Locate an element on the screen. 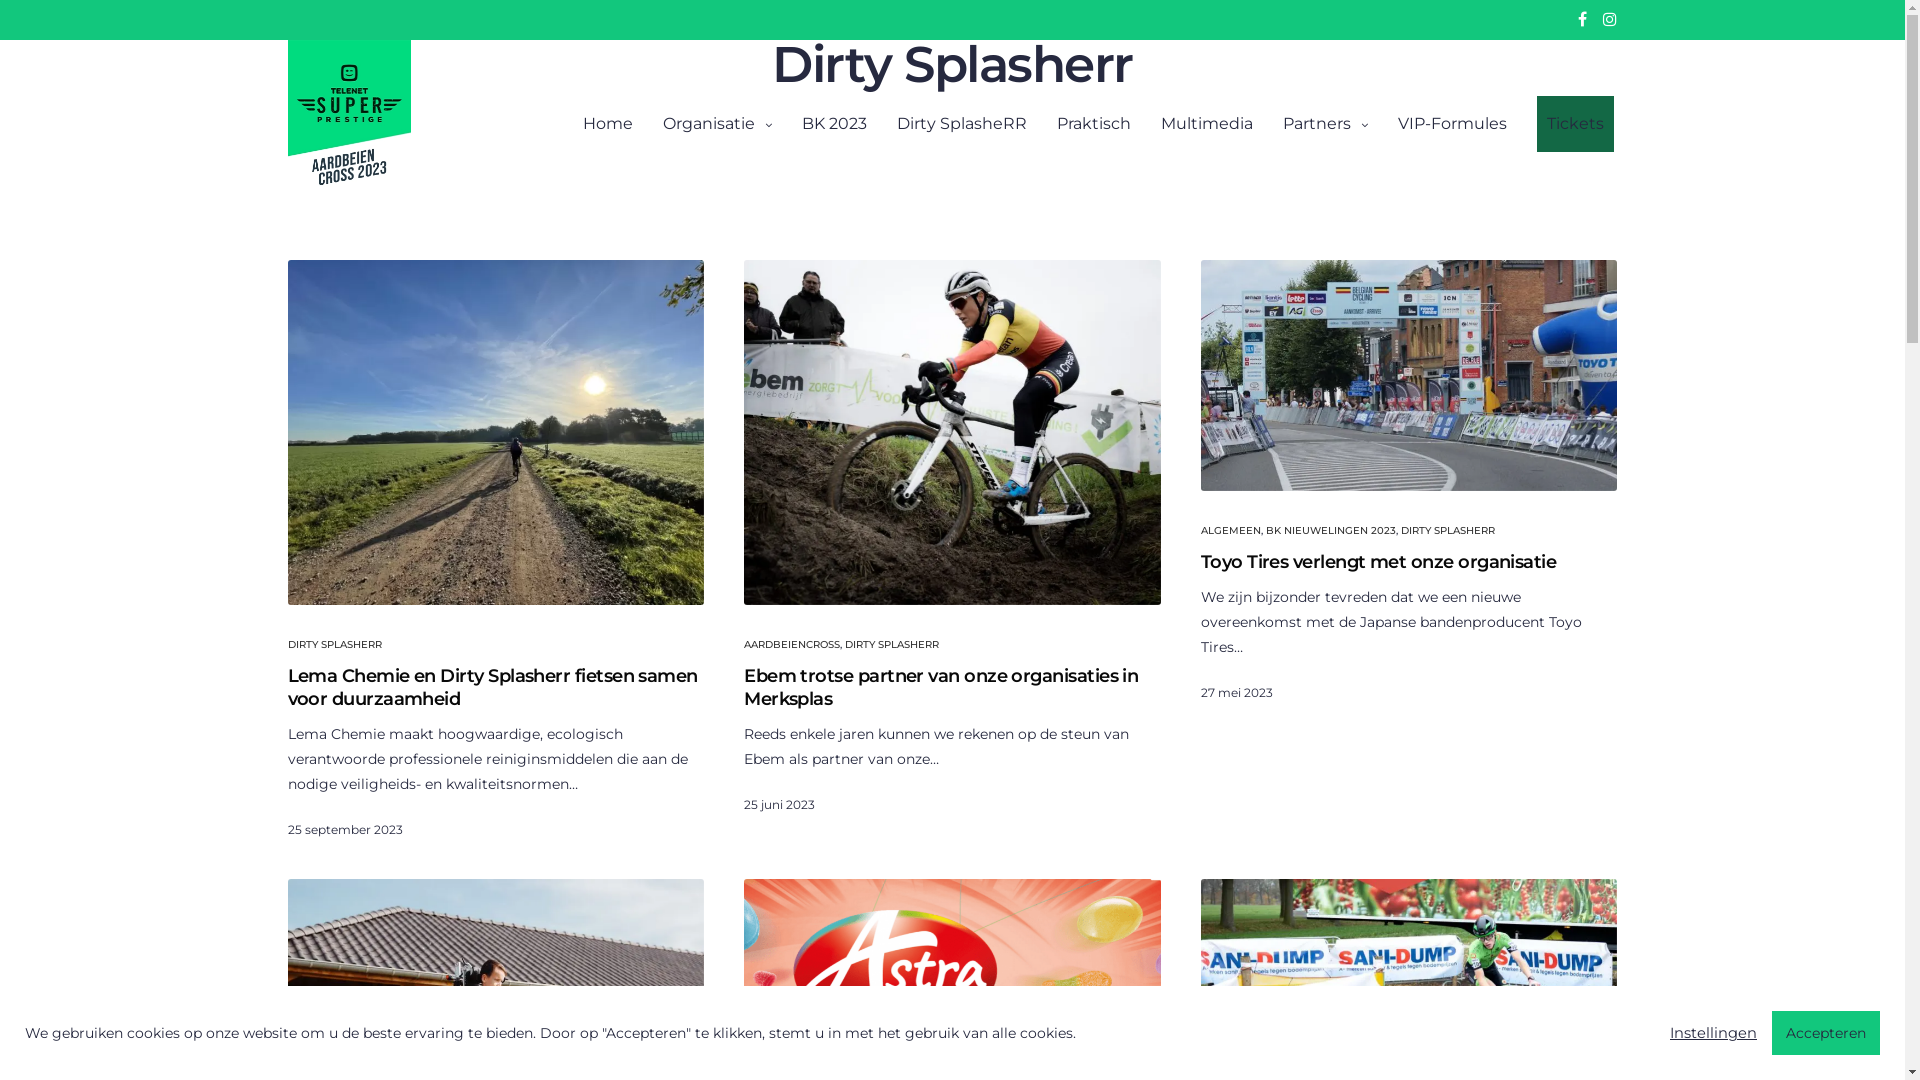 Image resolution: width=1920 pixels, height=1080 pixels. DIRTY SPLASHERR is located at coordinates (335, 644).